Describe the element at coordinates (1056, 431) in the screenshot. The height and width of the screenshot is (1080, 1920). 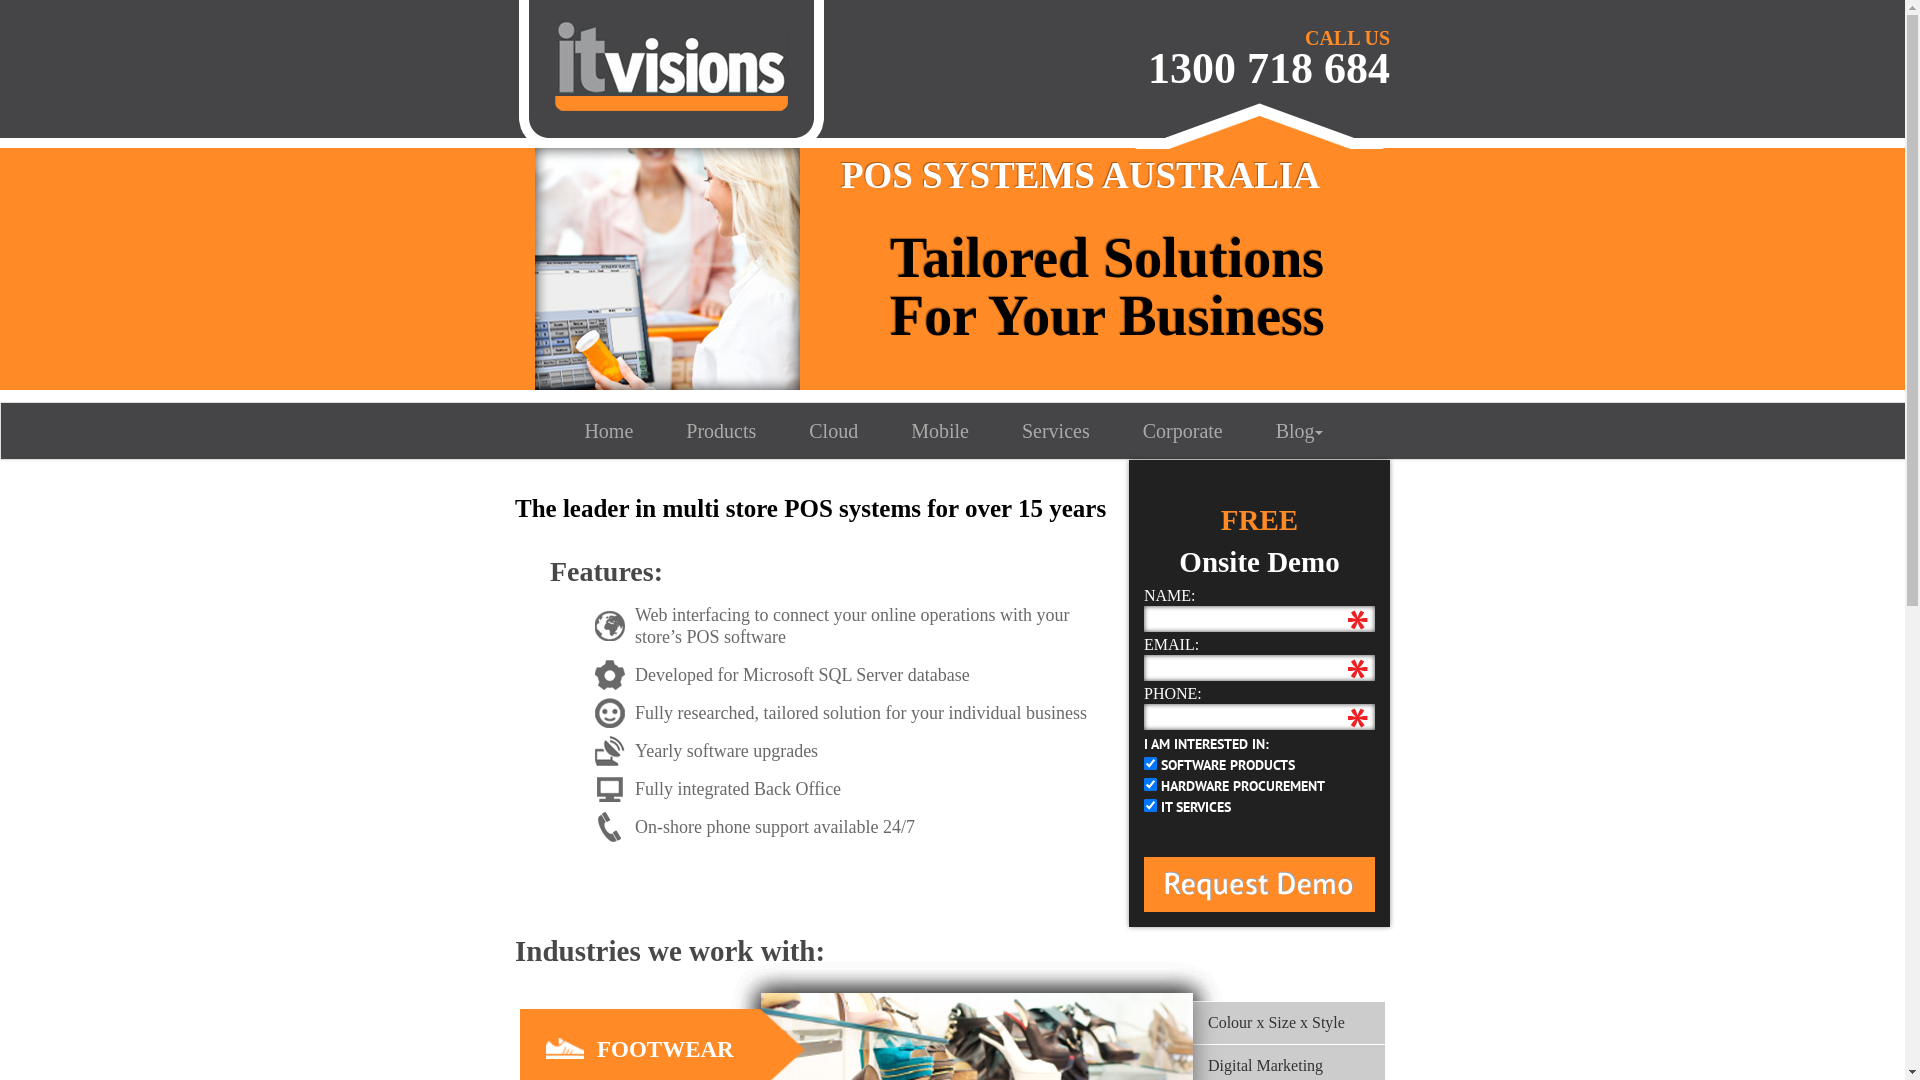
I see `Services` at that location.